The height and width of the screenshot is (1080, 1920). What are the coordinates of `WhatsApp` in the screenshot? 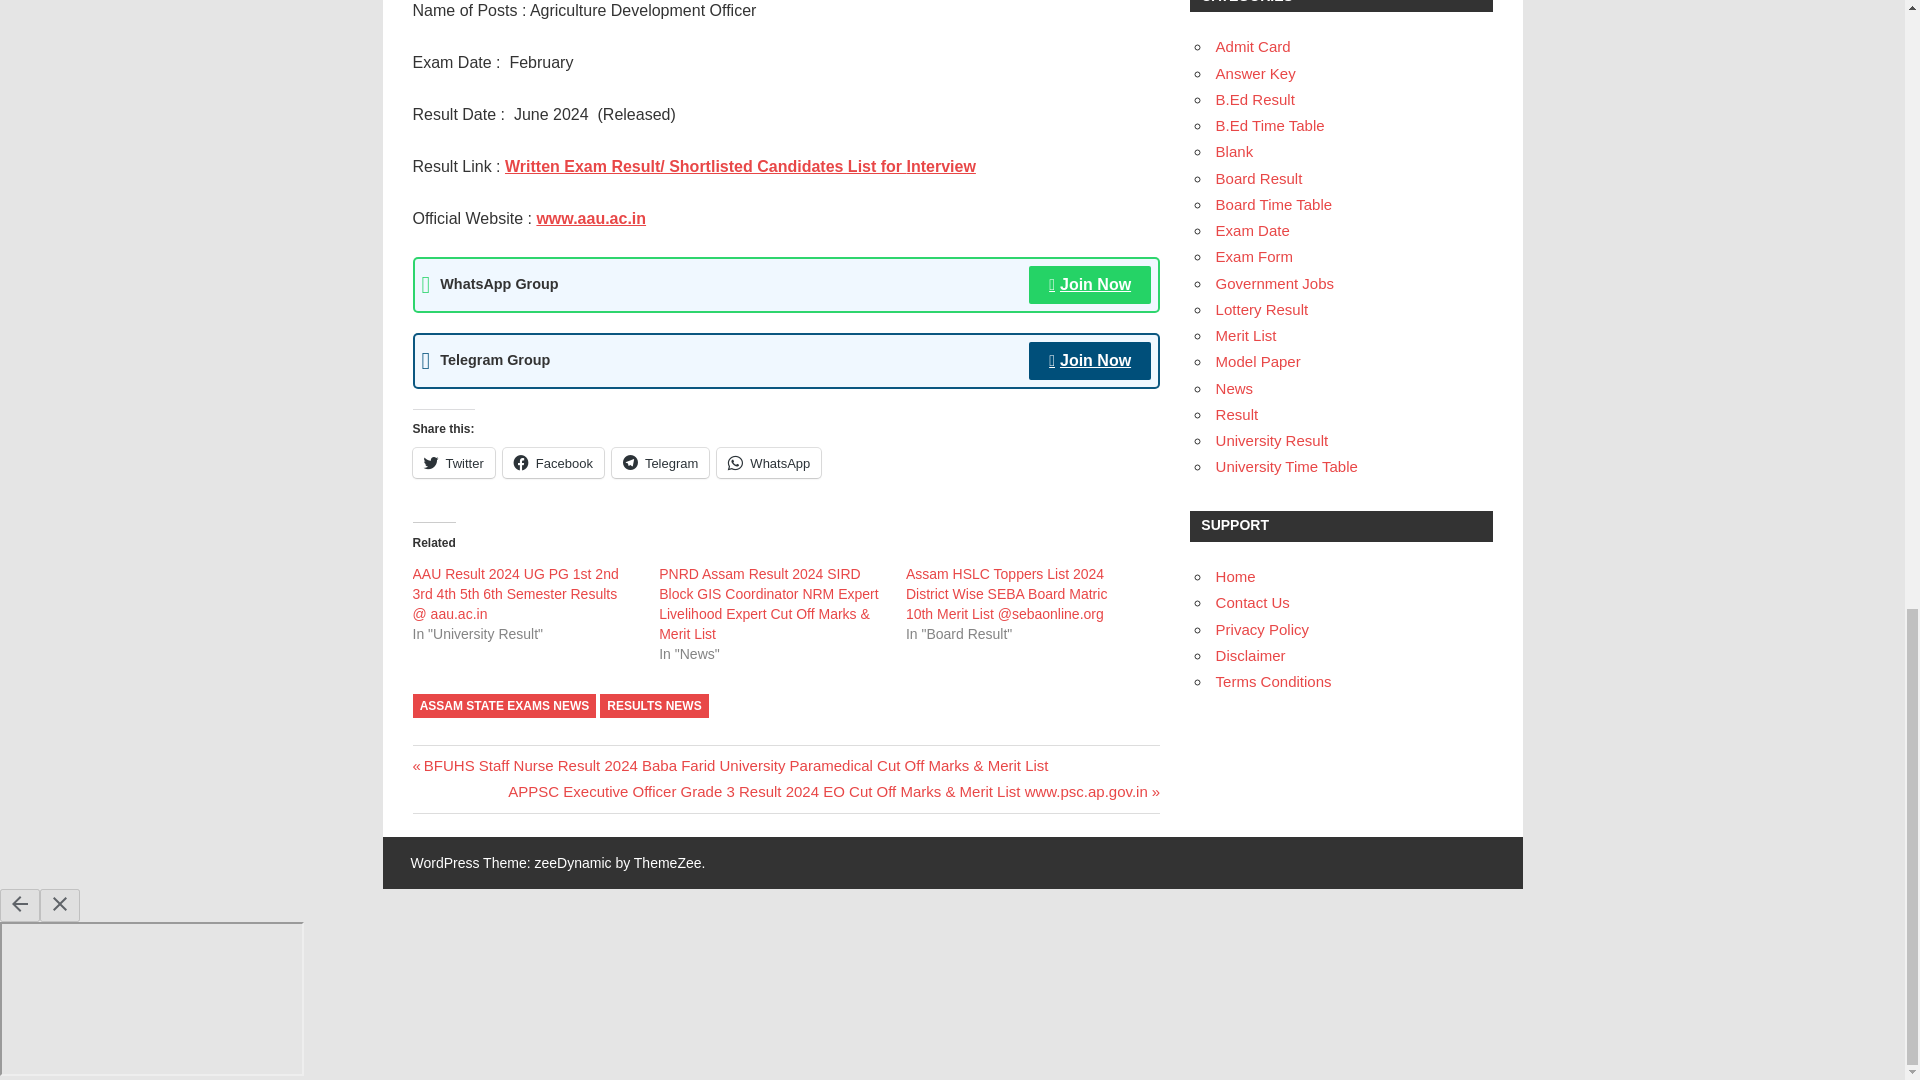 It's located at (768, 463).